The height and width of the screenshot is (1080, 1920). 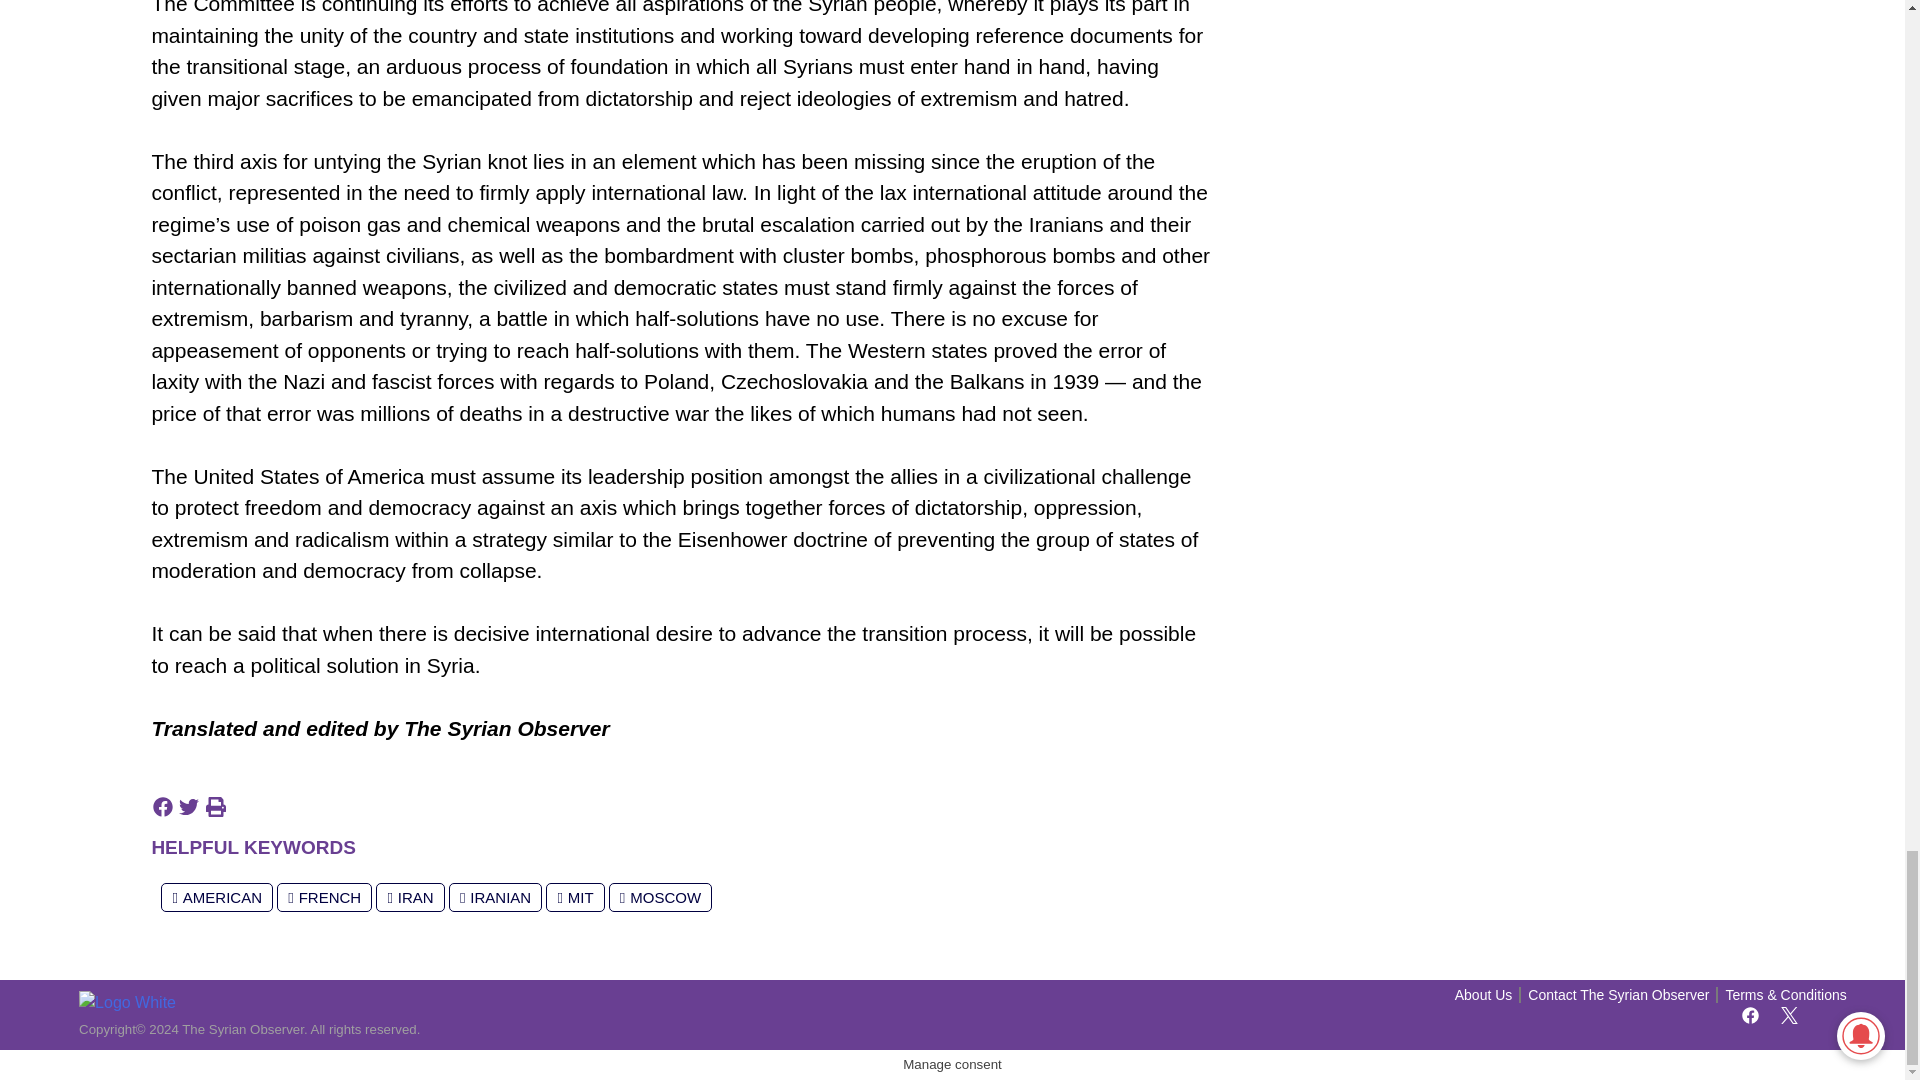 What do you see at coordinates (216, 897) in the screenshot?
I see `AMERICAN` at bounding box center [216, 897].